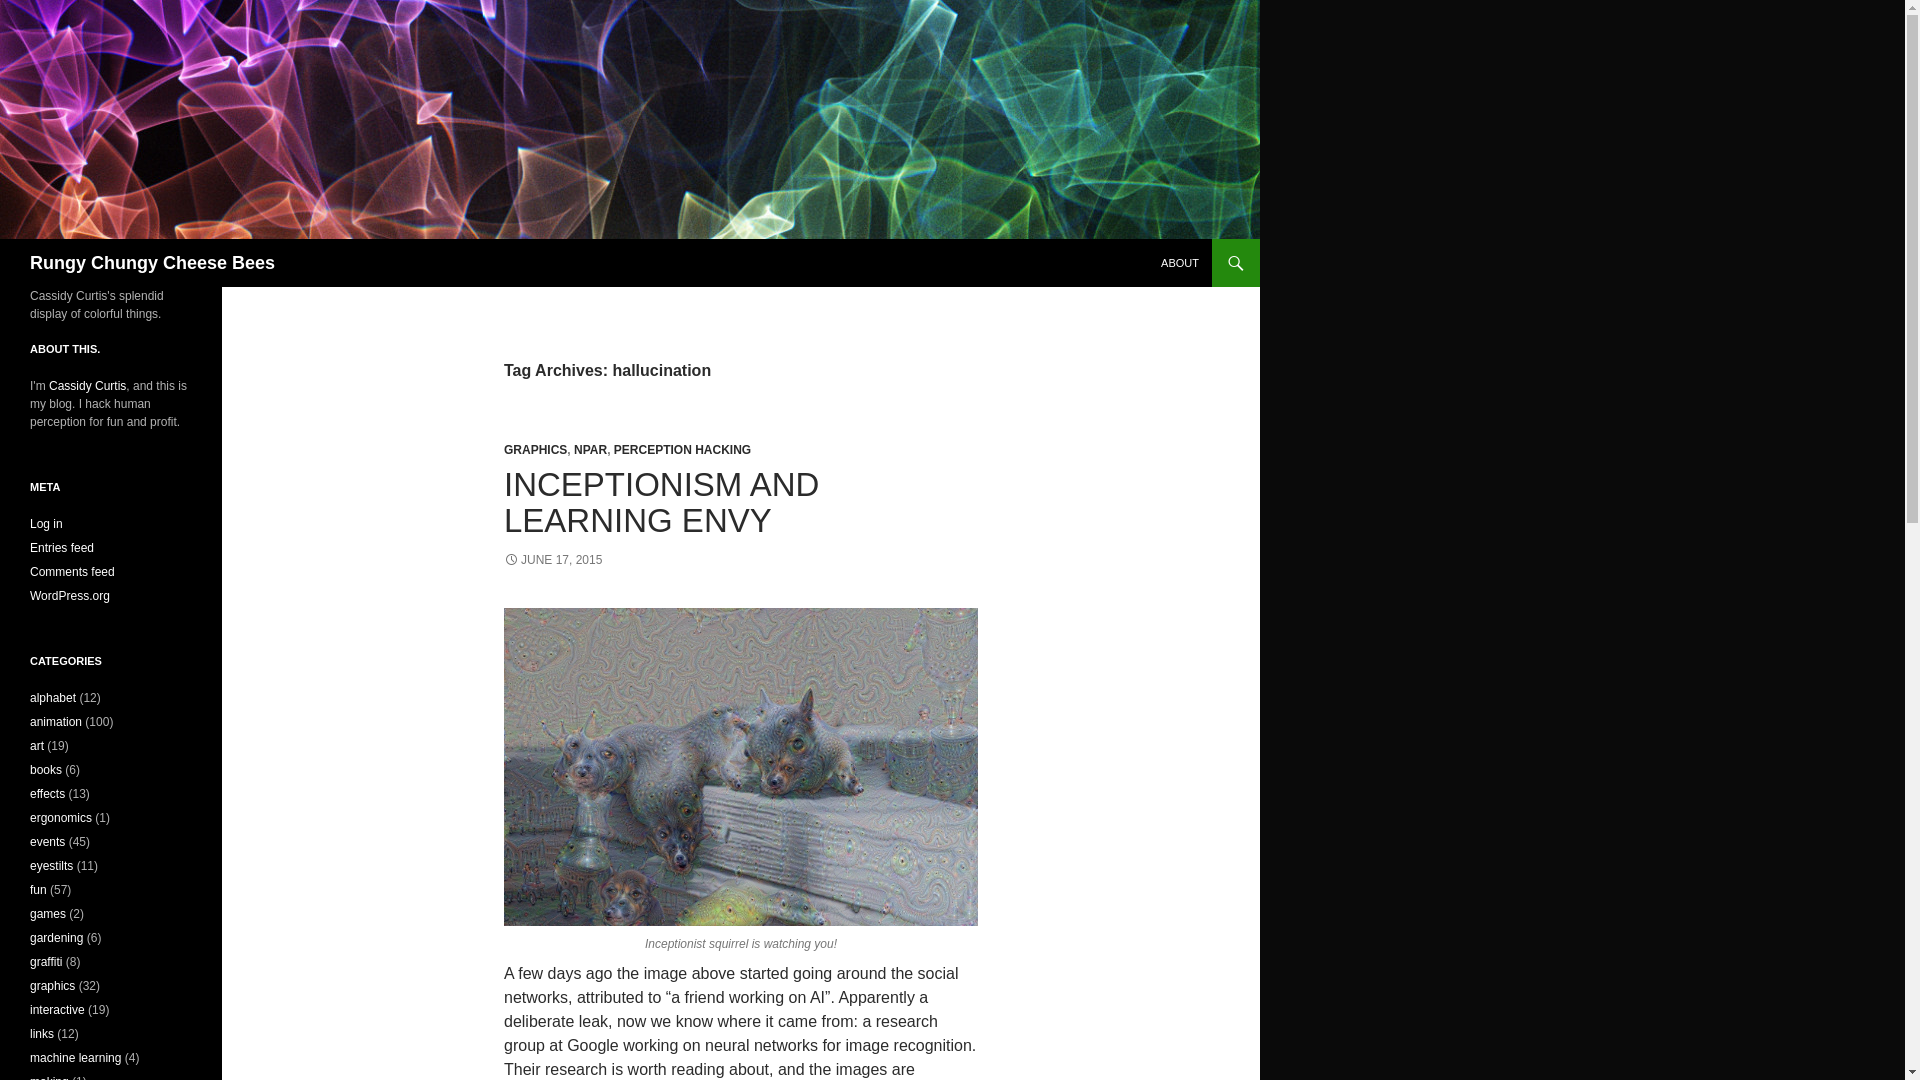 The image size is (1920, 1080). What do you see at coordinates (152, 262) in the screenshot?
I see `Rungy Chungy Cheese Bees` at bounding box center [152, 262].